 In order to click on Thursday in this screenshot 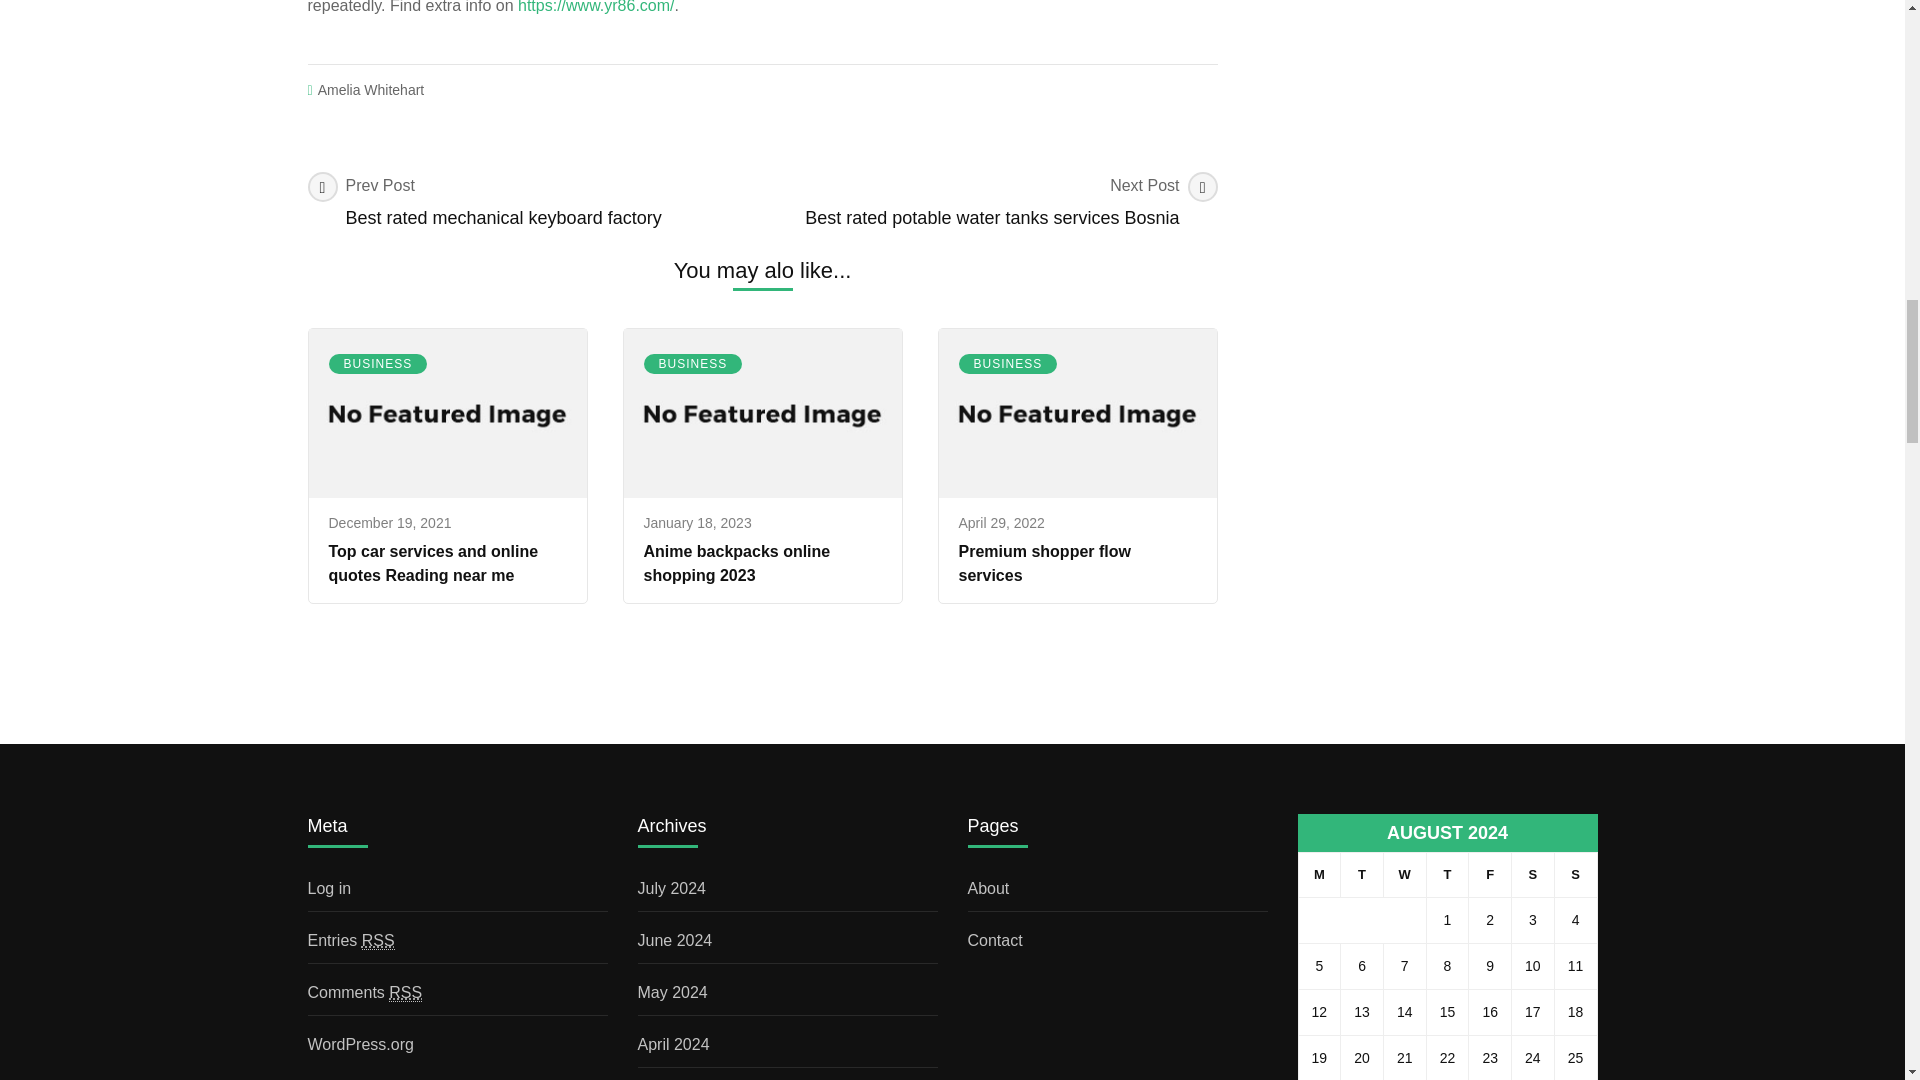, I will do `click(990, 202)`.